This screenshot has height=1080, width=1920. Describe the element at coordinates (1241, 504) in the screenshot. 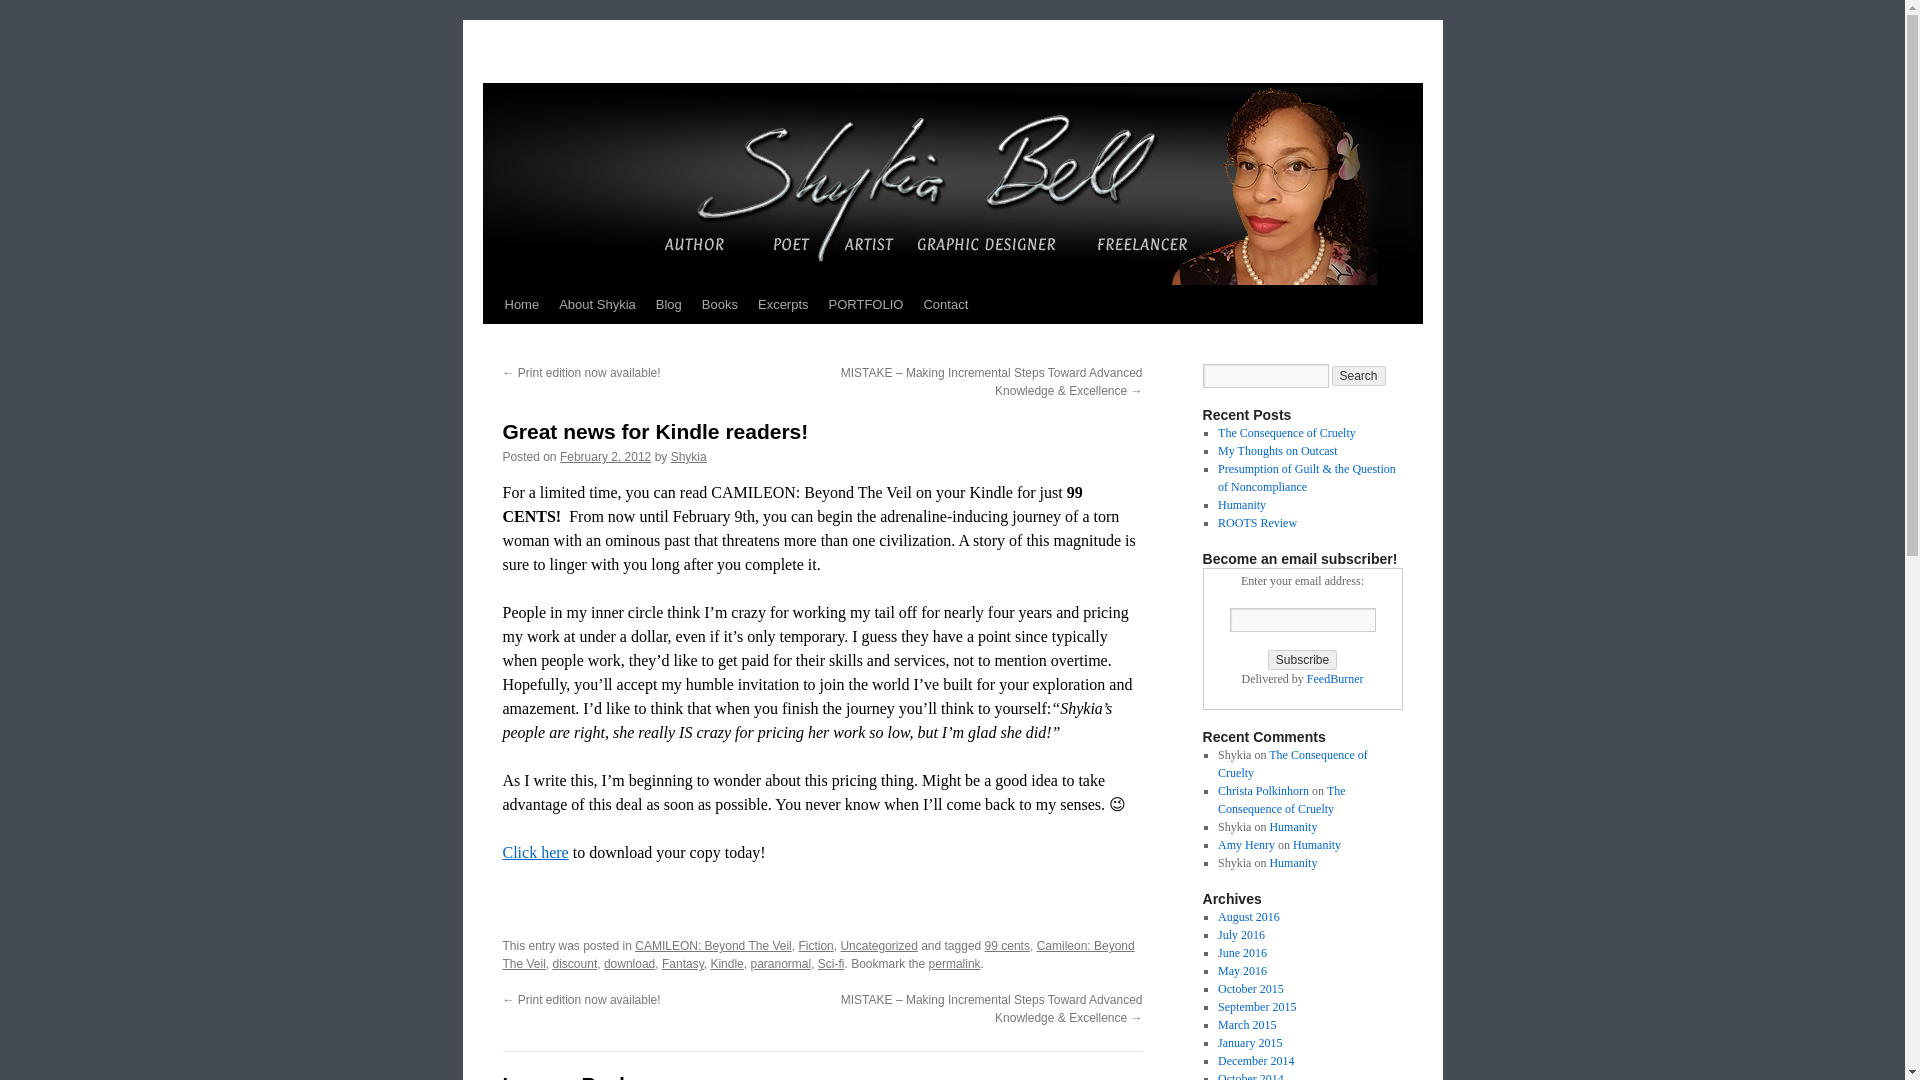

I see `Humanity` at that location.